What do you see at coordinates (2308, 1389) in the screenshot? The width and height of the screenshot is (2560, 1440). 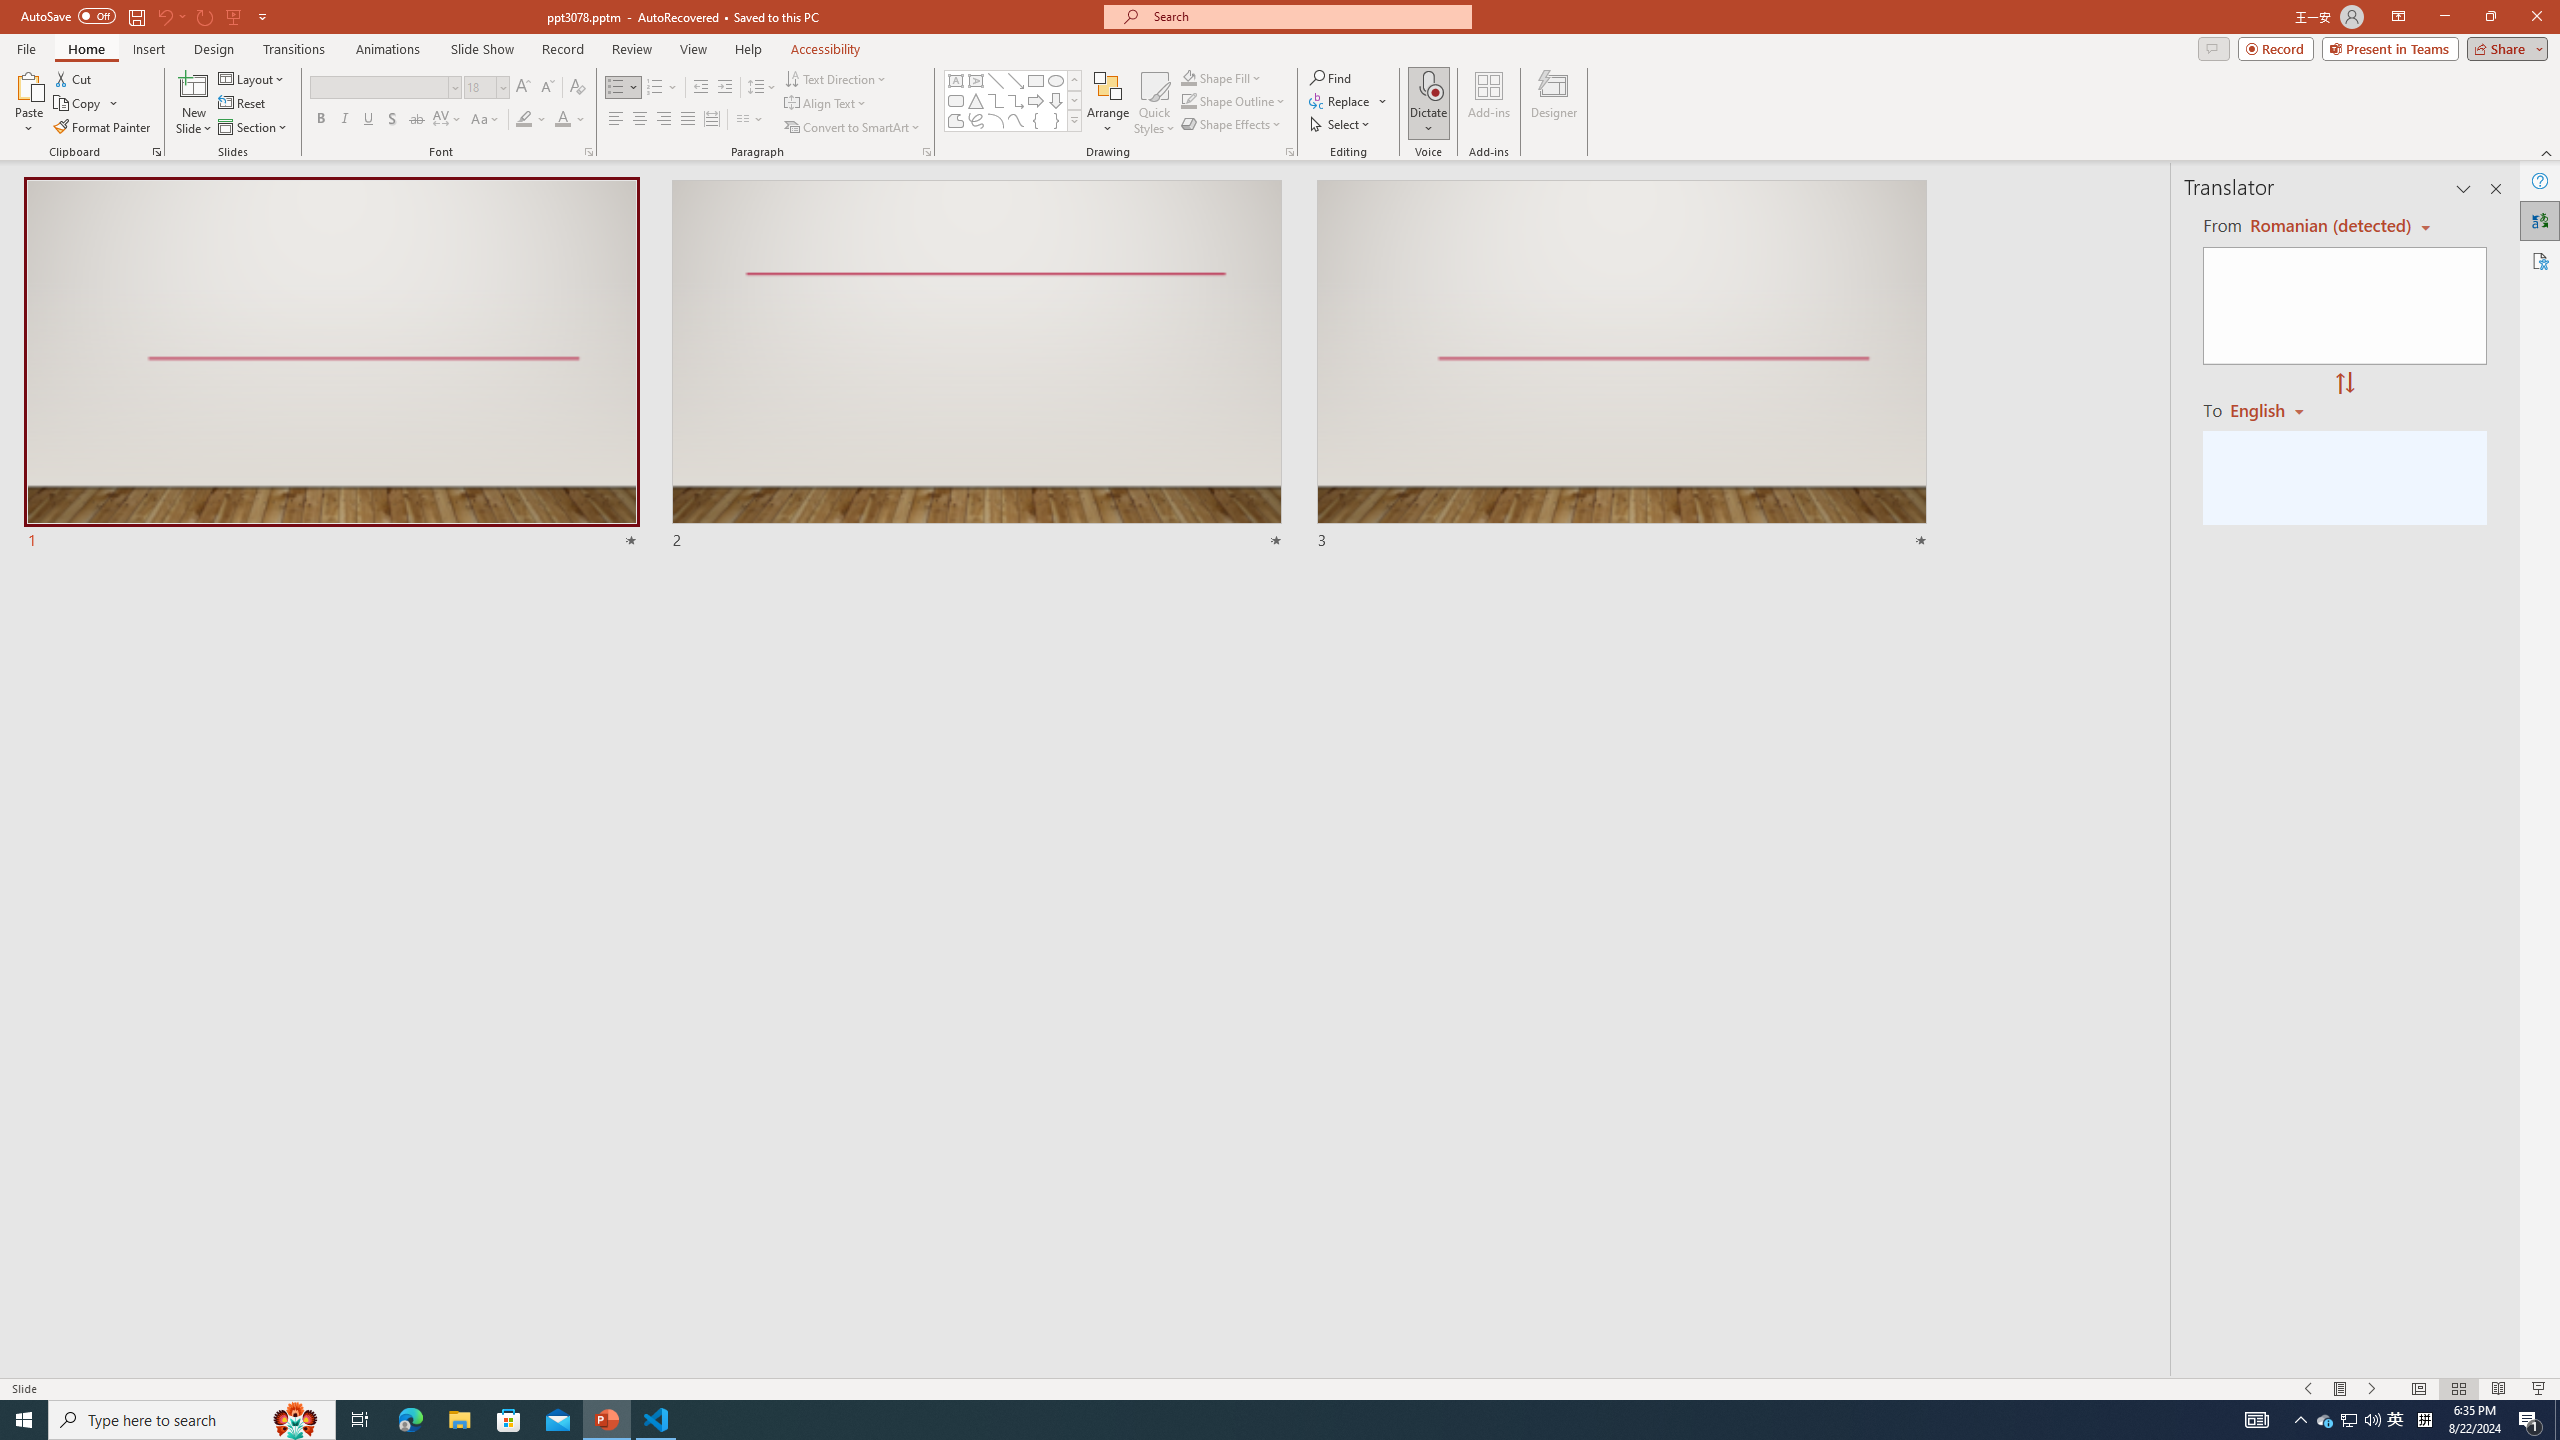 I see `Slide Show Previous On` at bounding box center [2308, 1389].